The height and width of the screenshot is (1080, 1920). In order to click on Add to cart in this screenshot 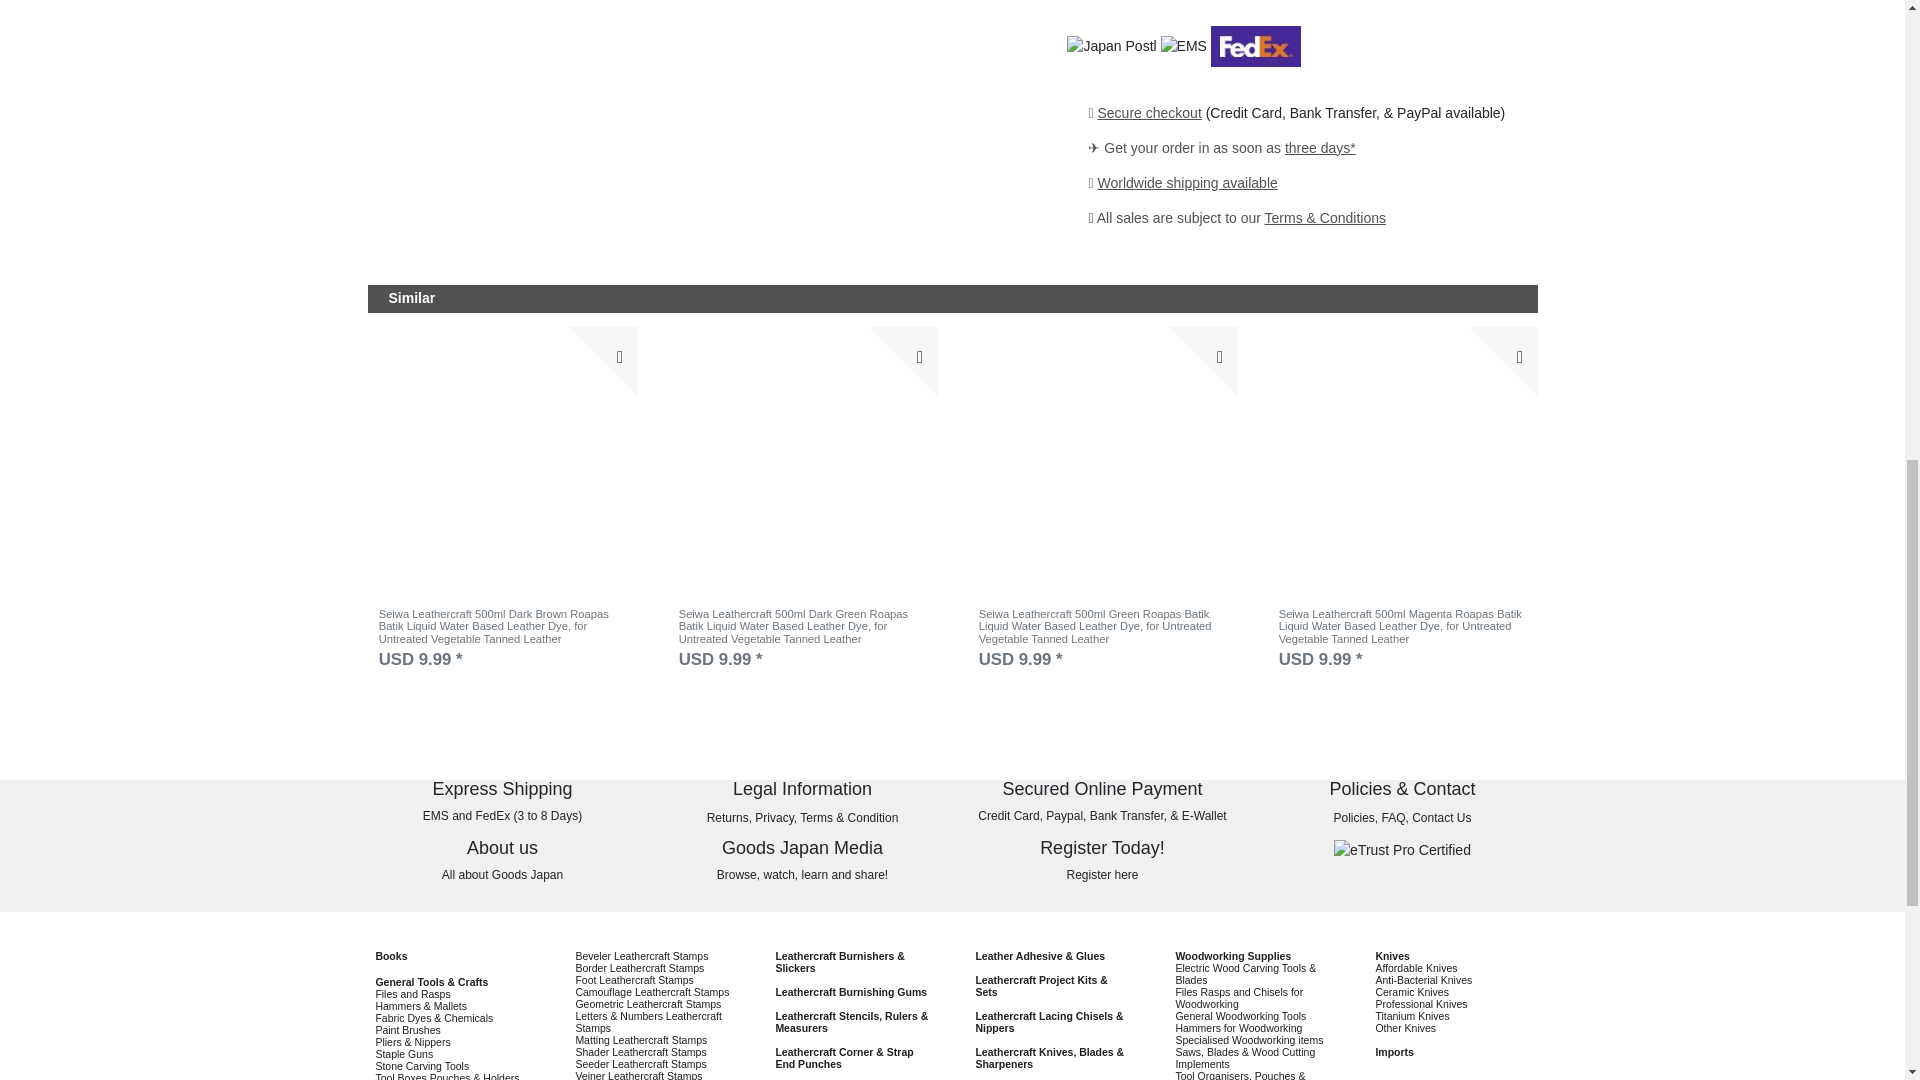, I will do `click(1502, 362)`.